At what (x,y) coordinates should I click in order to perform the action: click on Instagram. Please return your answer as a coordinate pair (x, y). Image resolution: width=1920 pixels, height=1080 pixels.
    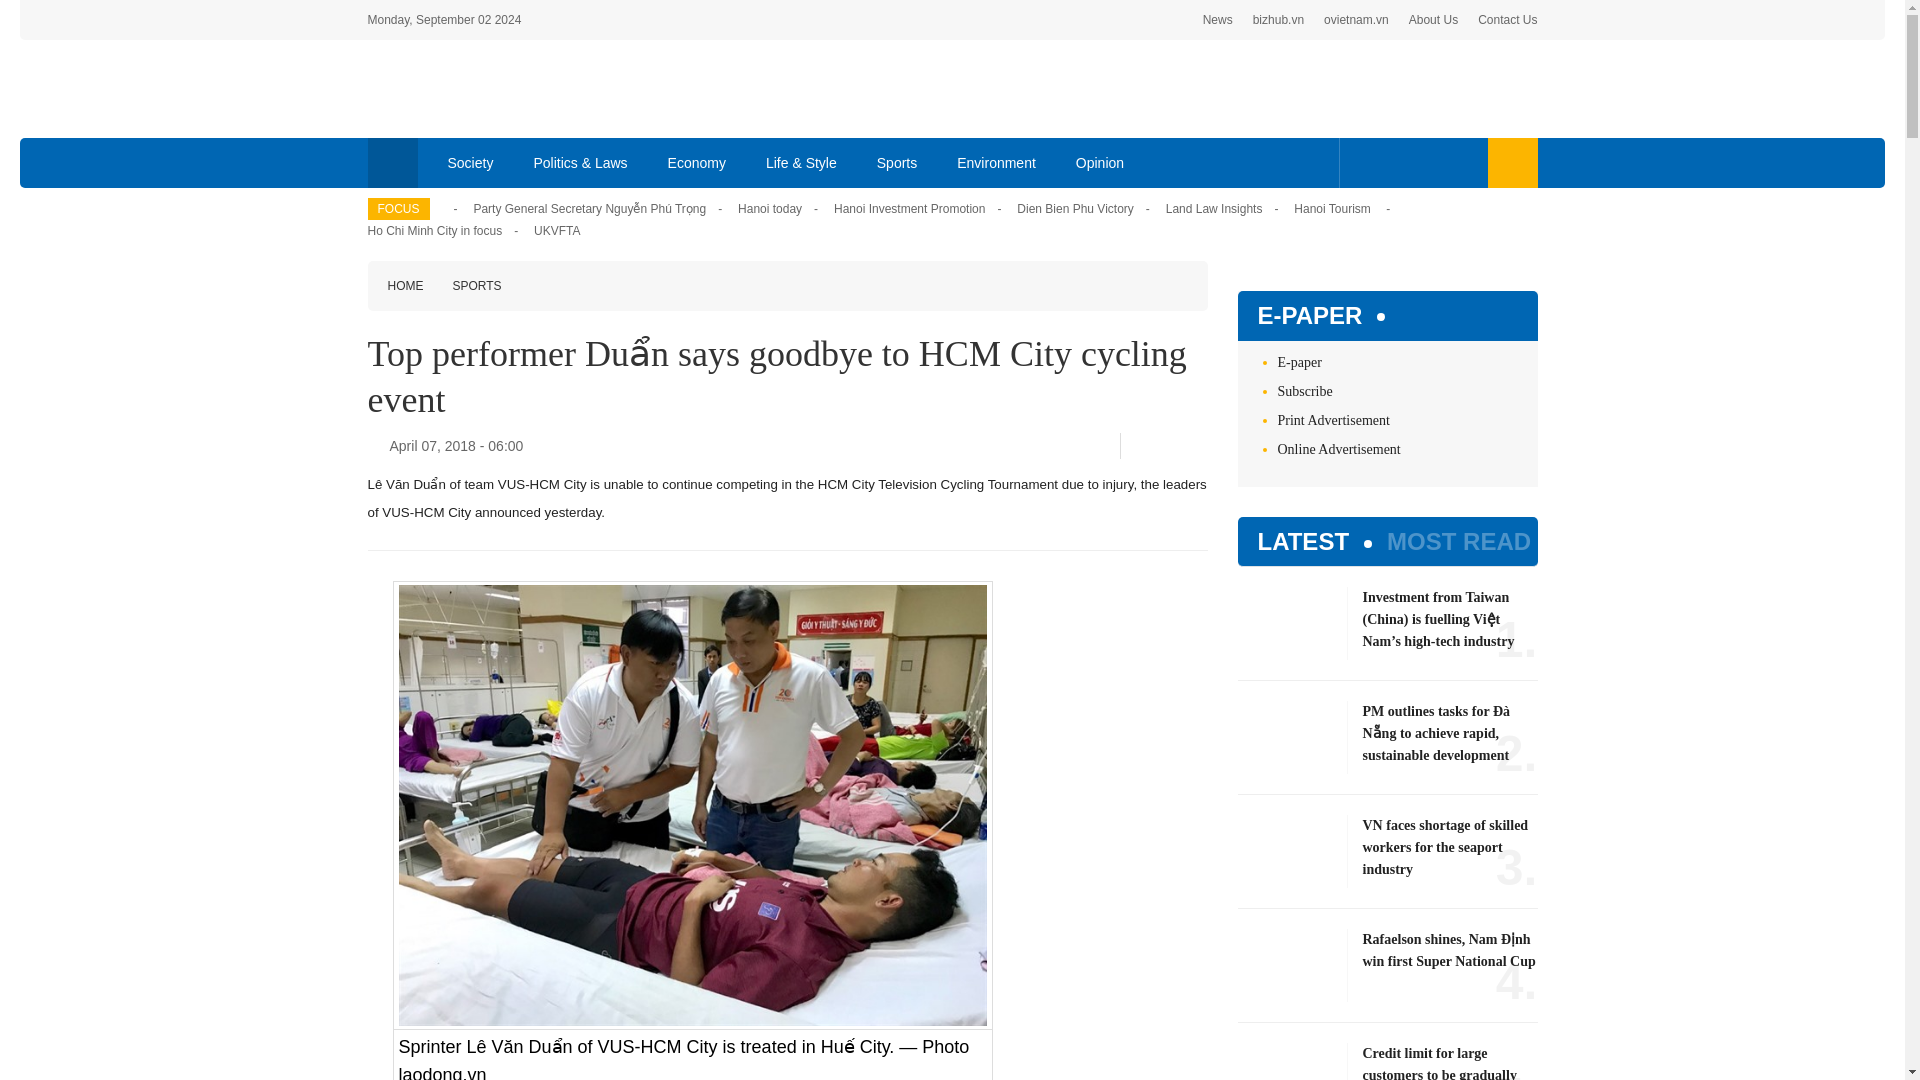
    Looking at the image, I should click on (1460, 162).